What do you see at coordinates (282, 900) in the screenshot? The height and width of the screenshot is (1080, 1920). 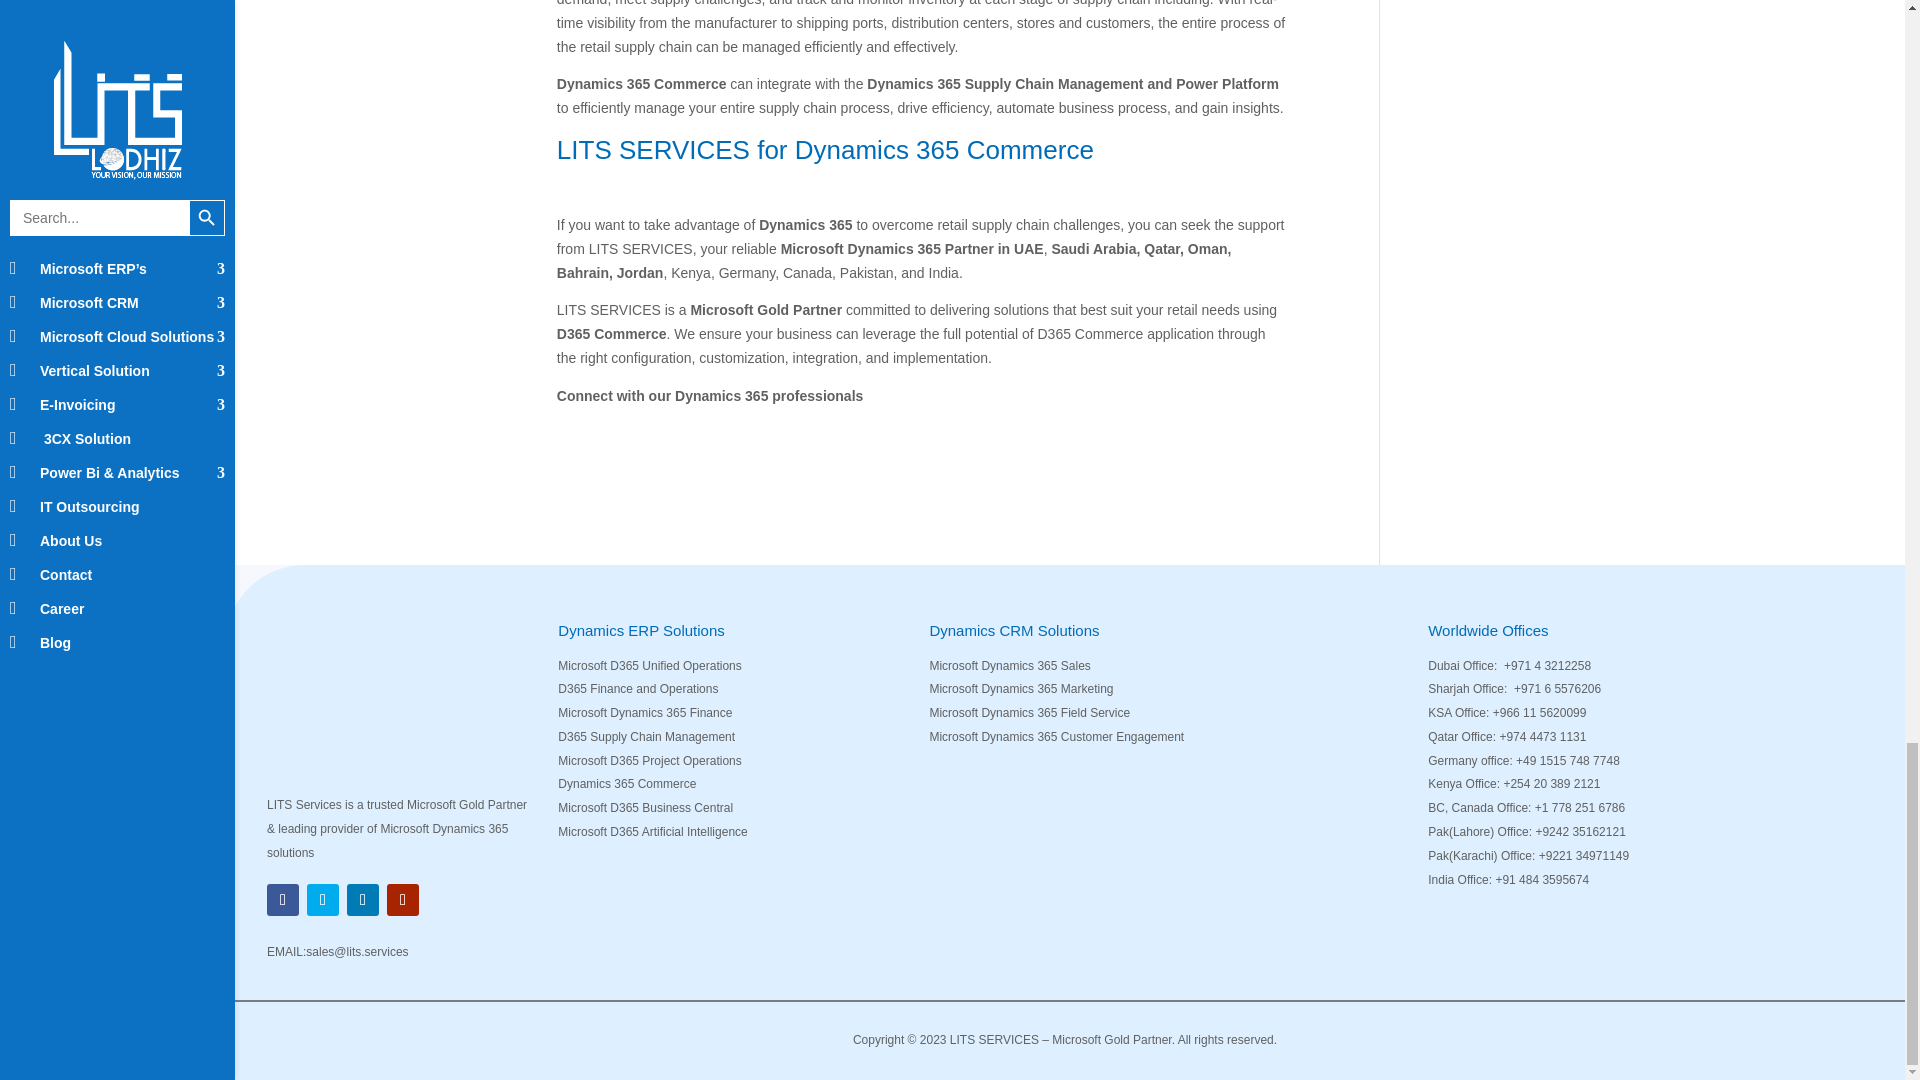 I see `Follow on Facebook` at bounding box center [282, 900].